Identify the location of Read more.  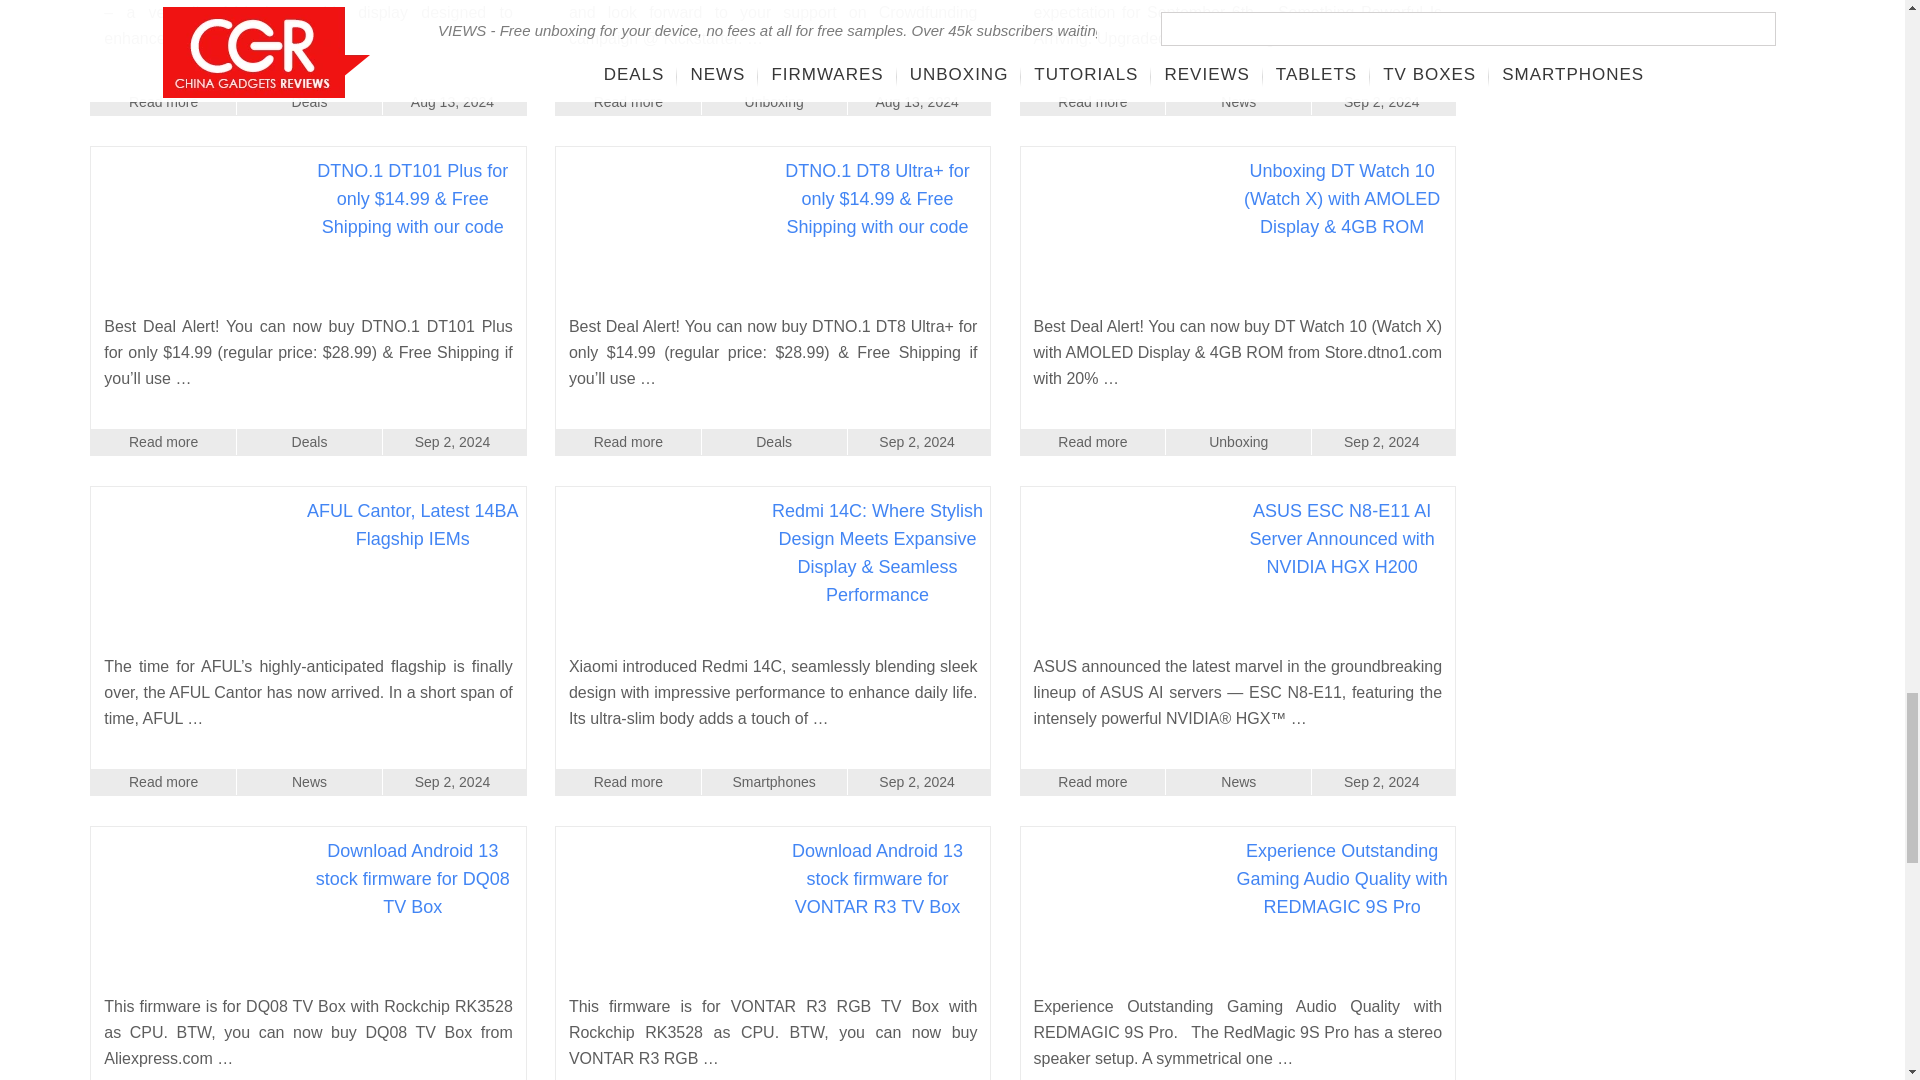
(628, 101).